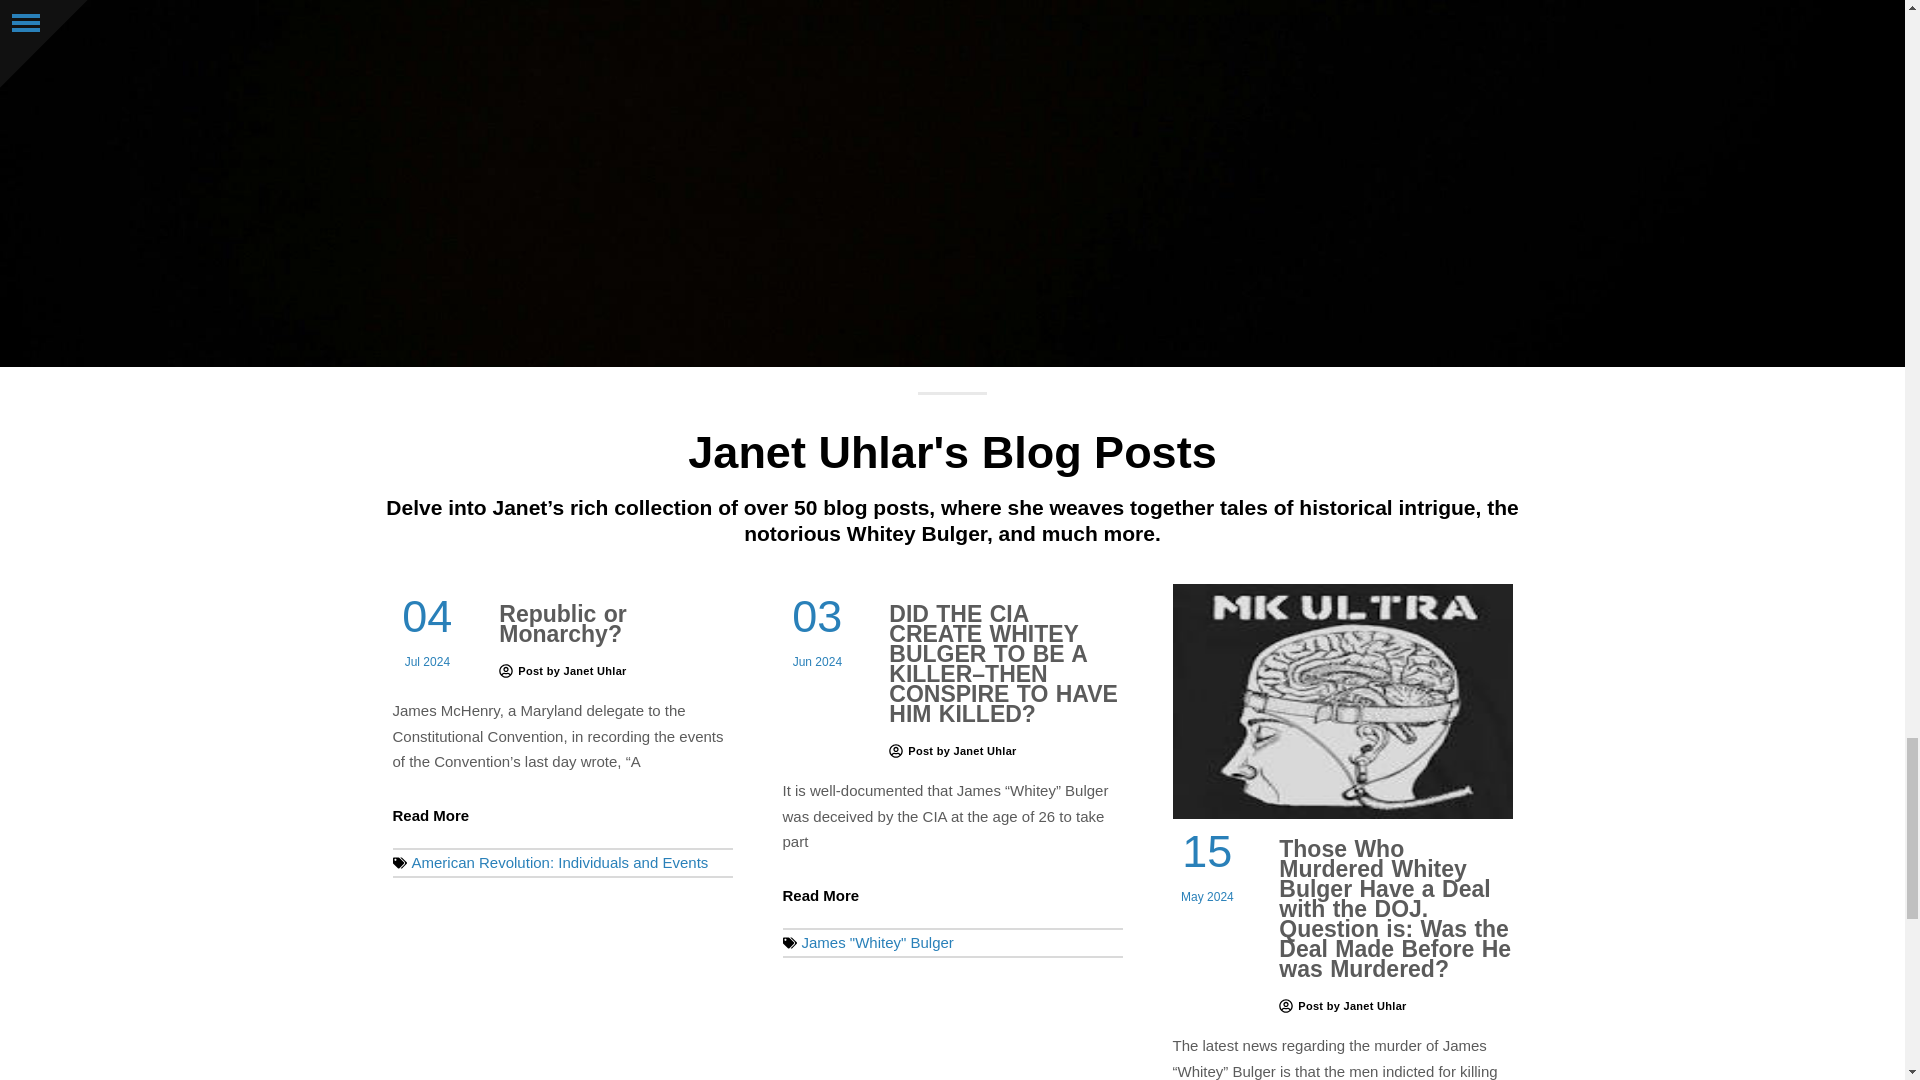  Describe the element at coordinates (562, 671) in the screenshot. I see `Post by Janet Uhlar` at that location.